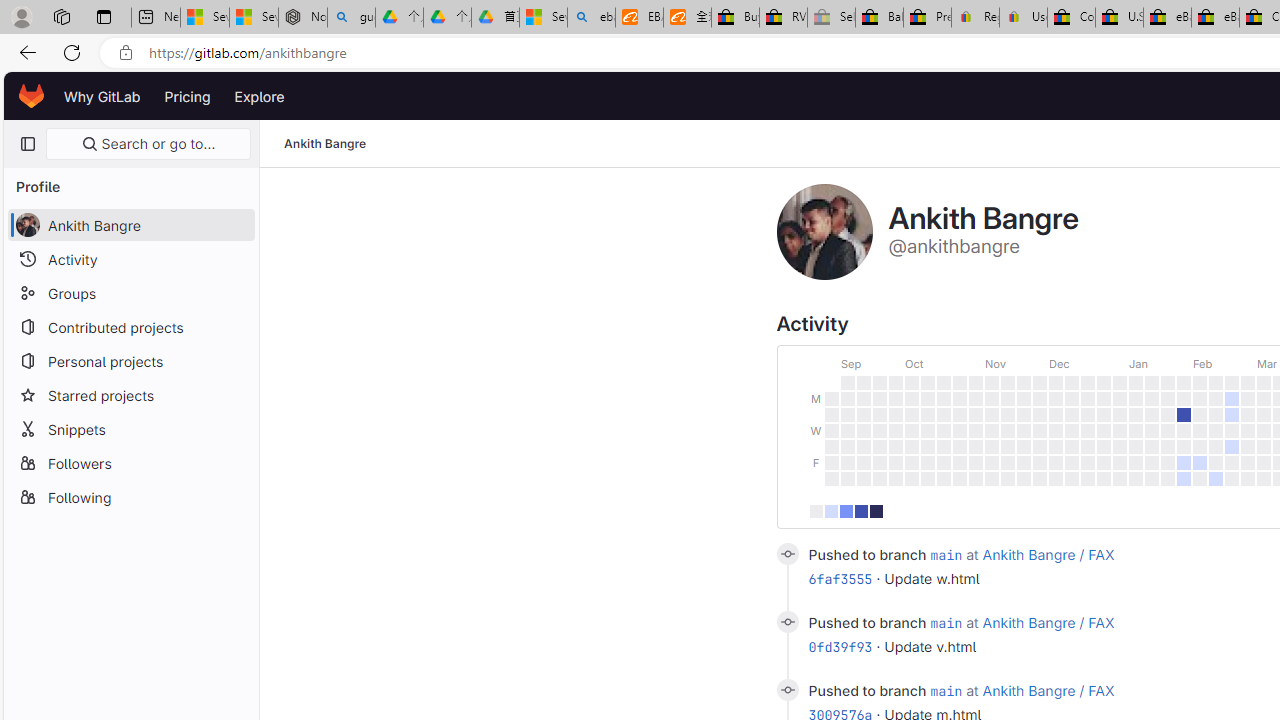 The height and width of the screenshot is (720, 1280). What do you see at coordinates (1215, 18) in the screenshot?
I see `eBay Inc. Reports Third Quarter 2023 Results` at bounding box center [1215, 18].